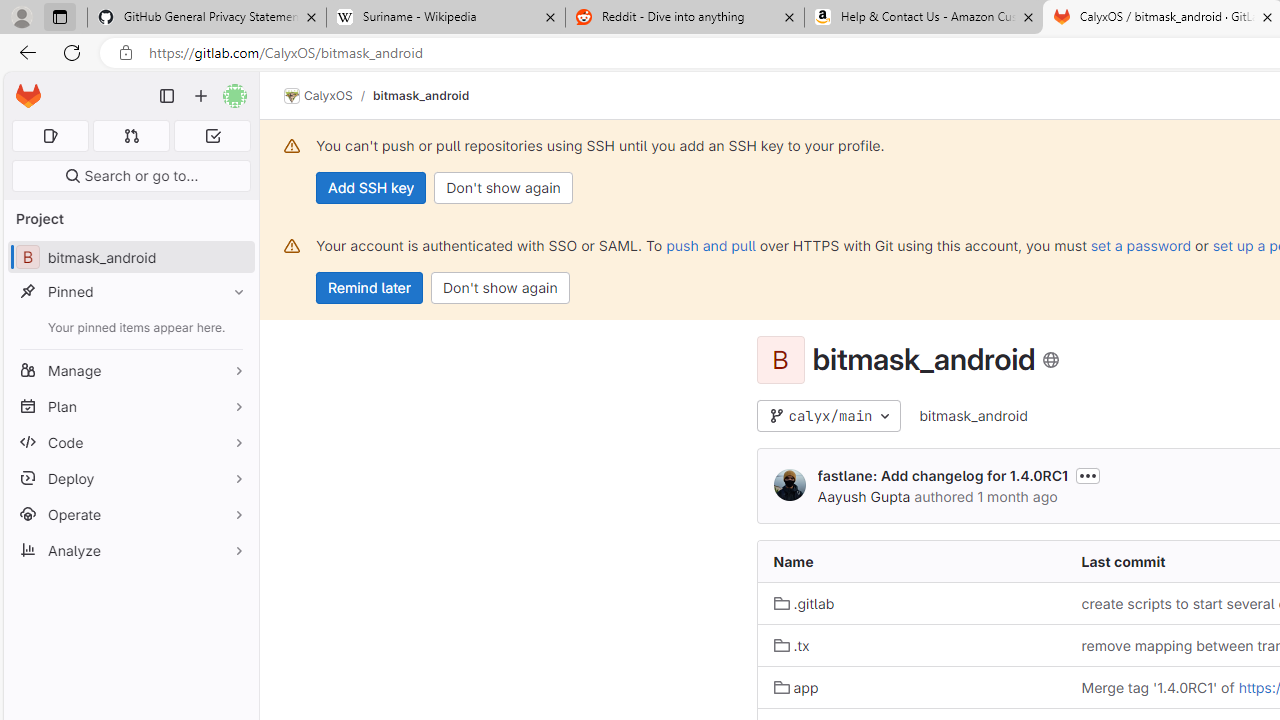 This screenshot has height=720, width=1280. I want to click on Create new..., so click(201, 96).